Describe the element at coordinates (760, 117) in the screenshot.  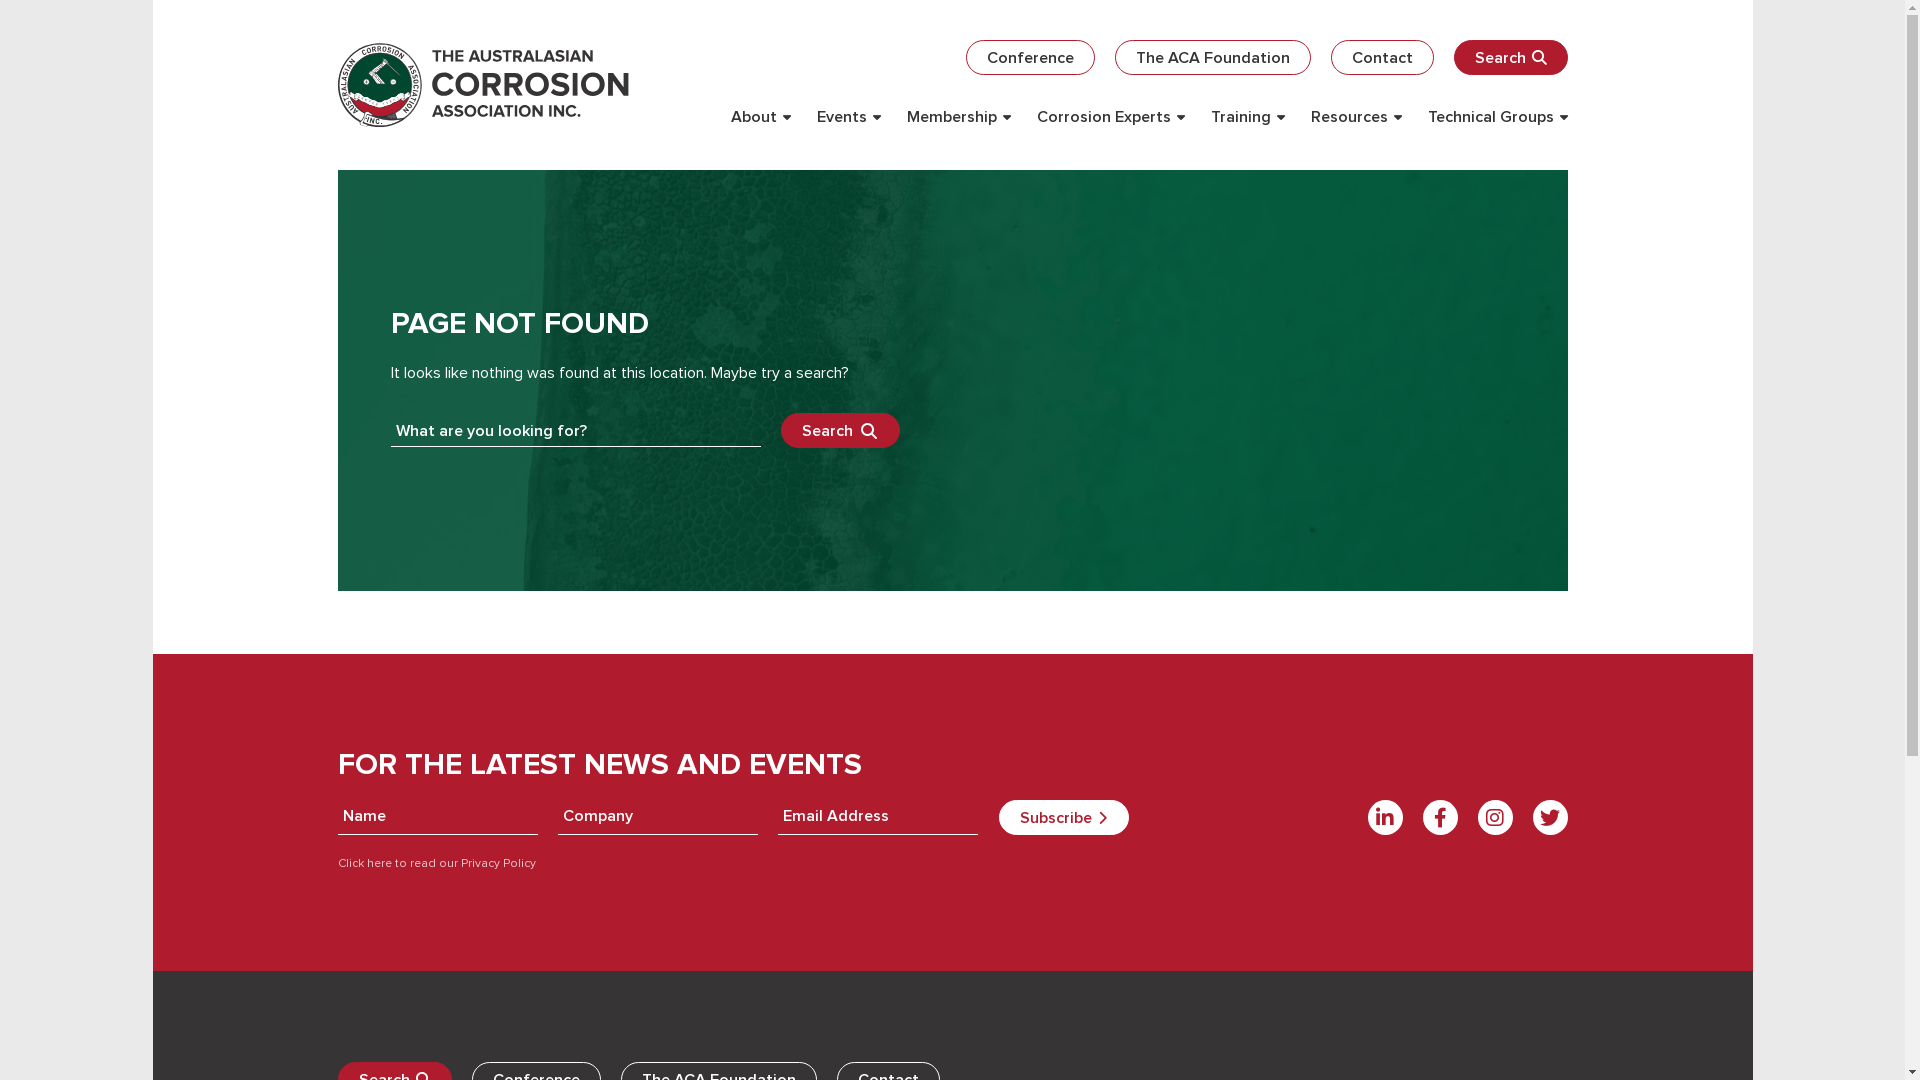
I see `About` at that location.